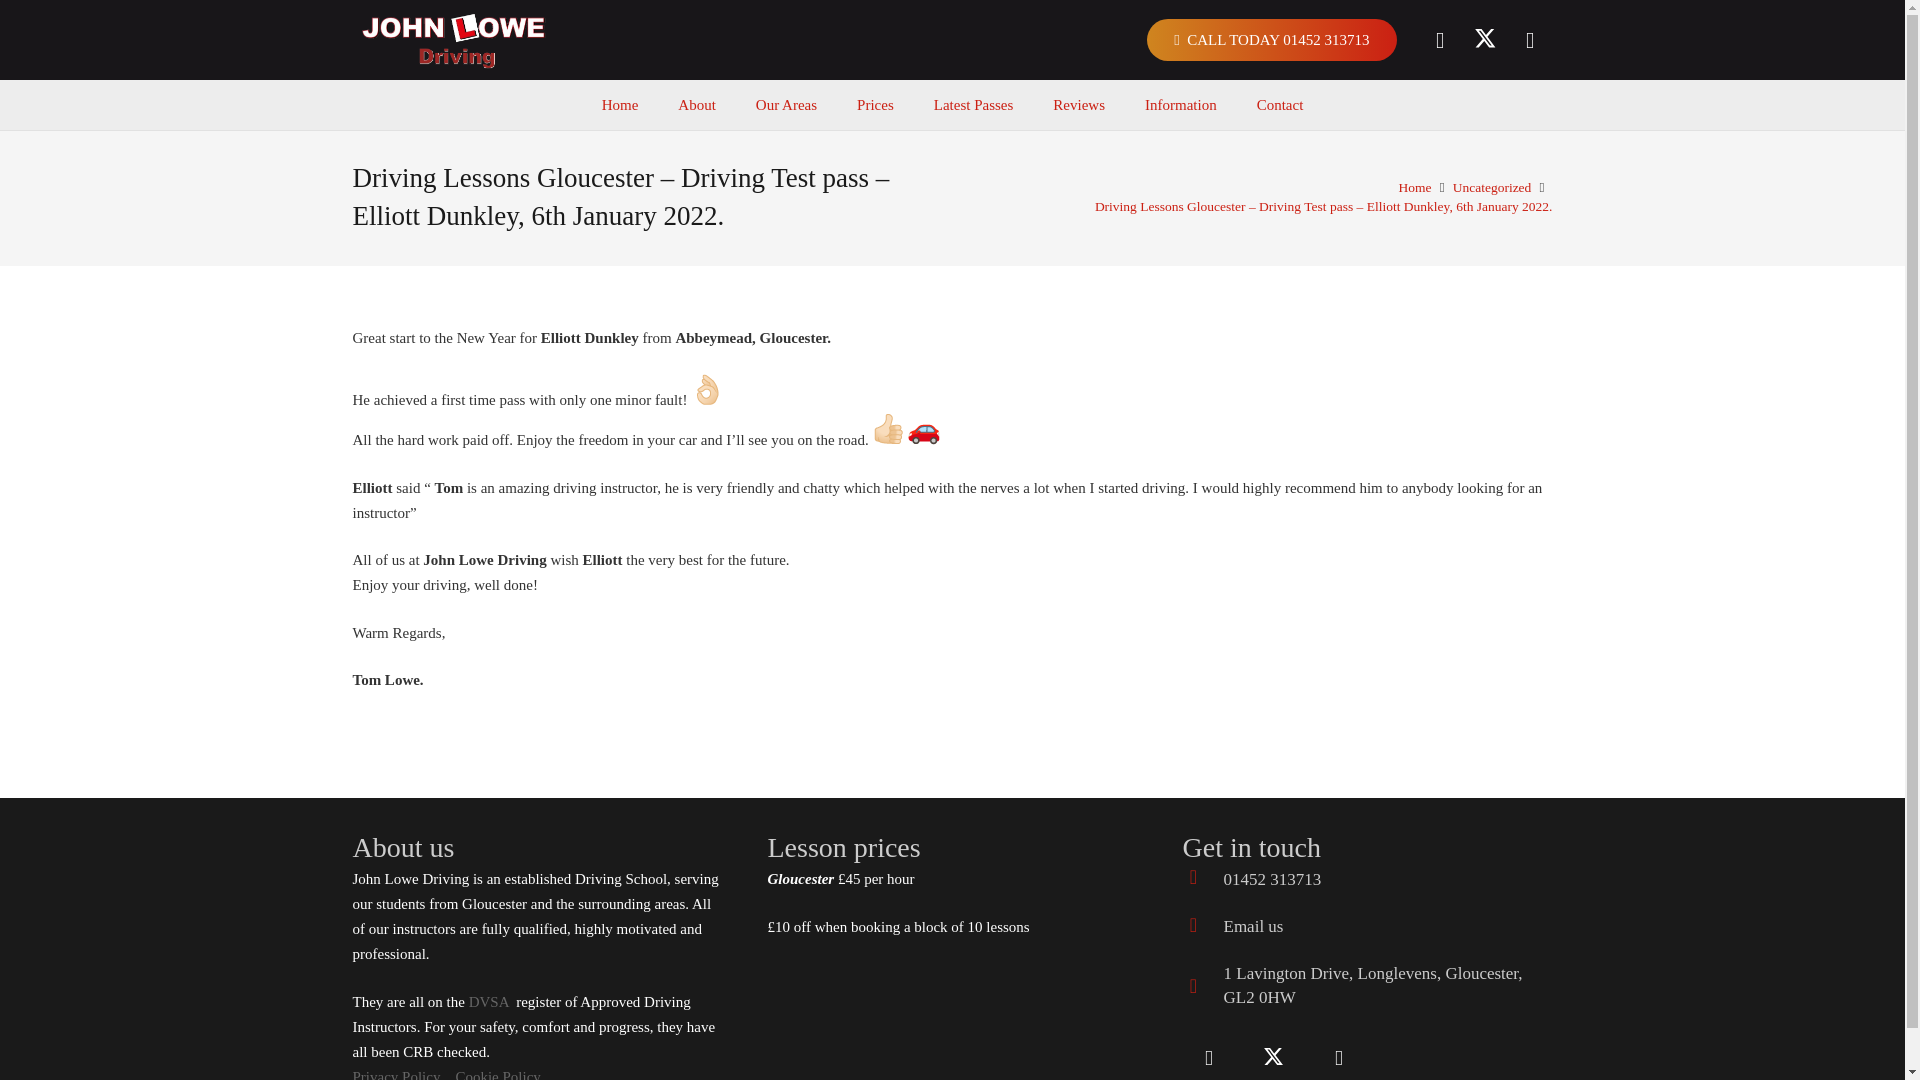 Image resolution: width=1920 pixels, height=1080 pixels. Describe the element at coordinates (1416, 188) in the screenshot. I see `Home` at that location.